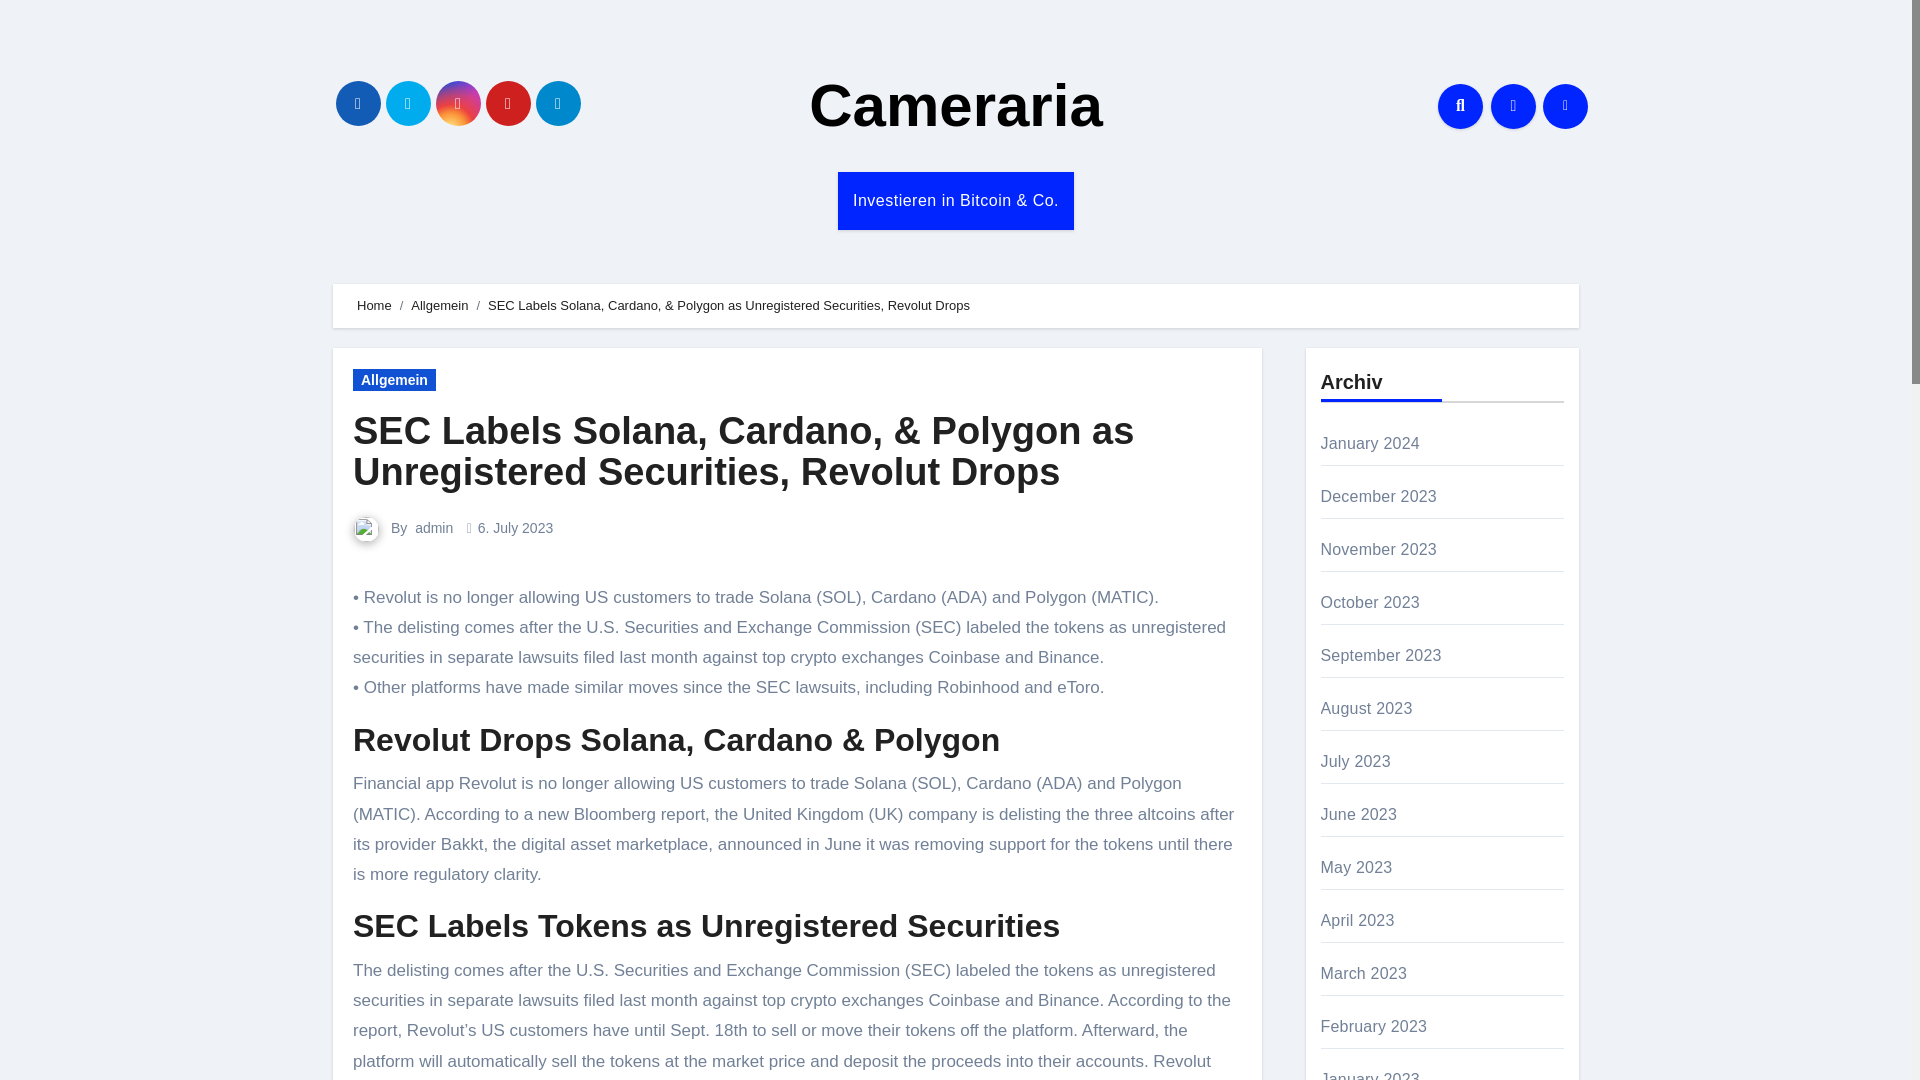 This screenshot has height=1080, width=1920. What do you see at coordinates (955, 106) in the screenshot?
I see `Cameraria` at bounding box center [955, 106].